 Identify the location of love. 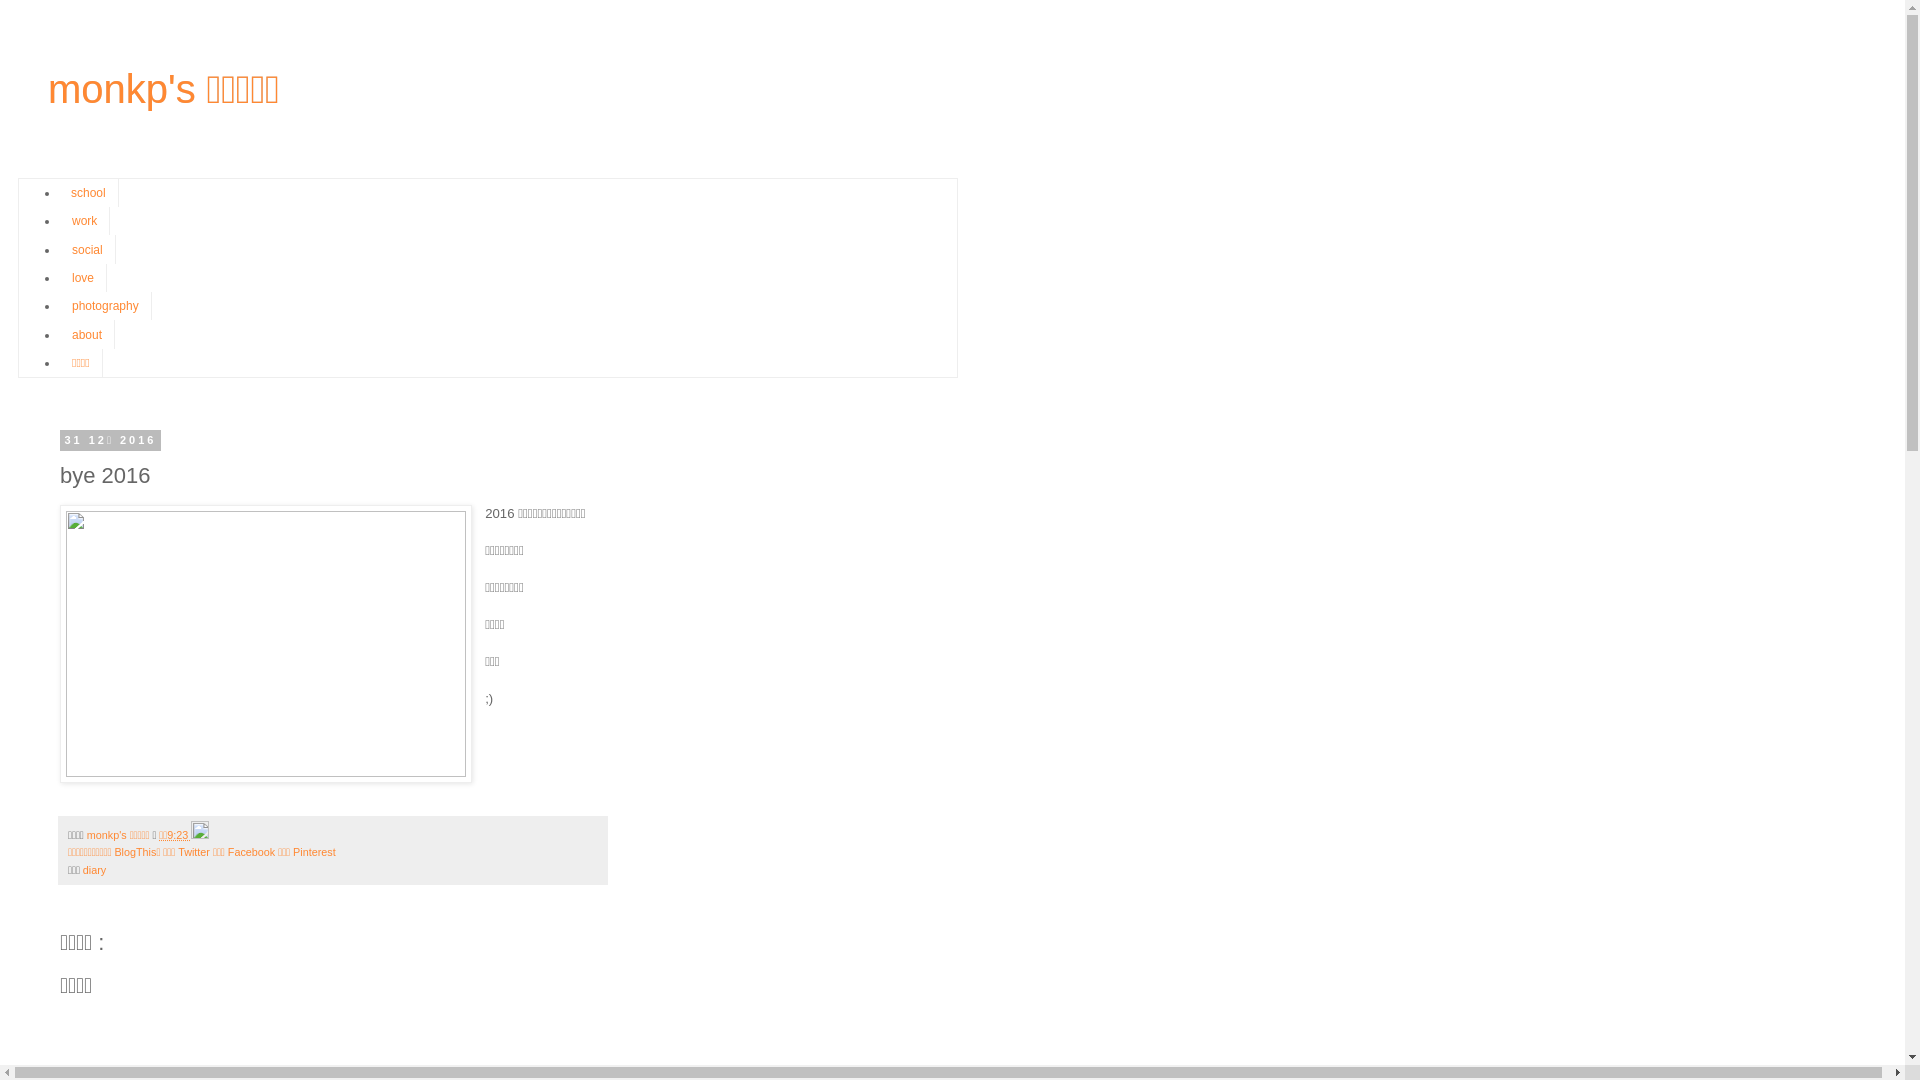
(83, 278).